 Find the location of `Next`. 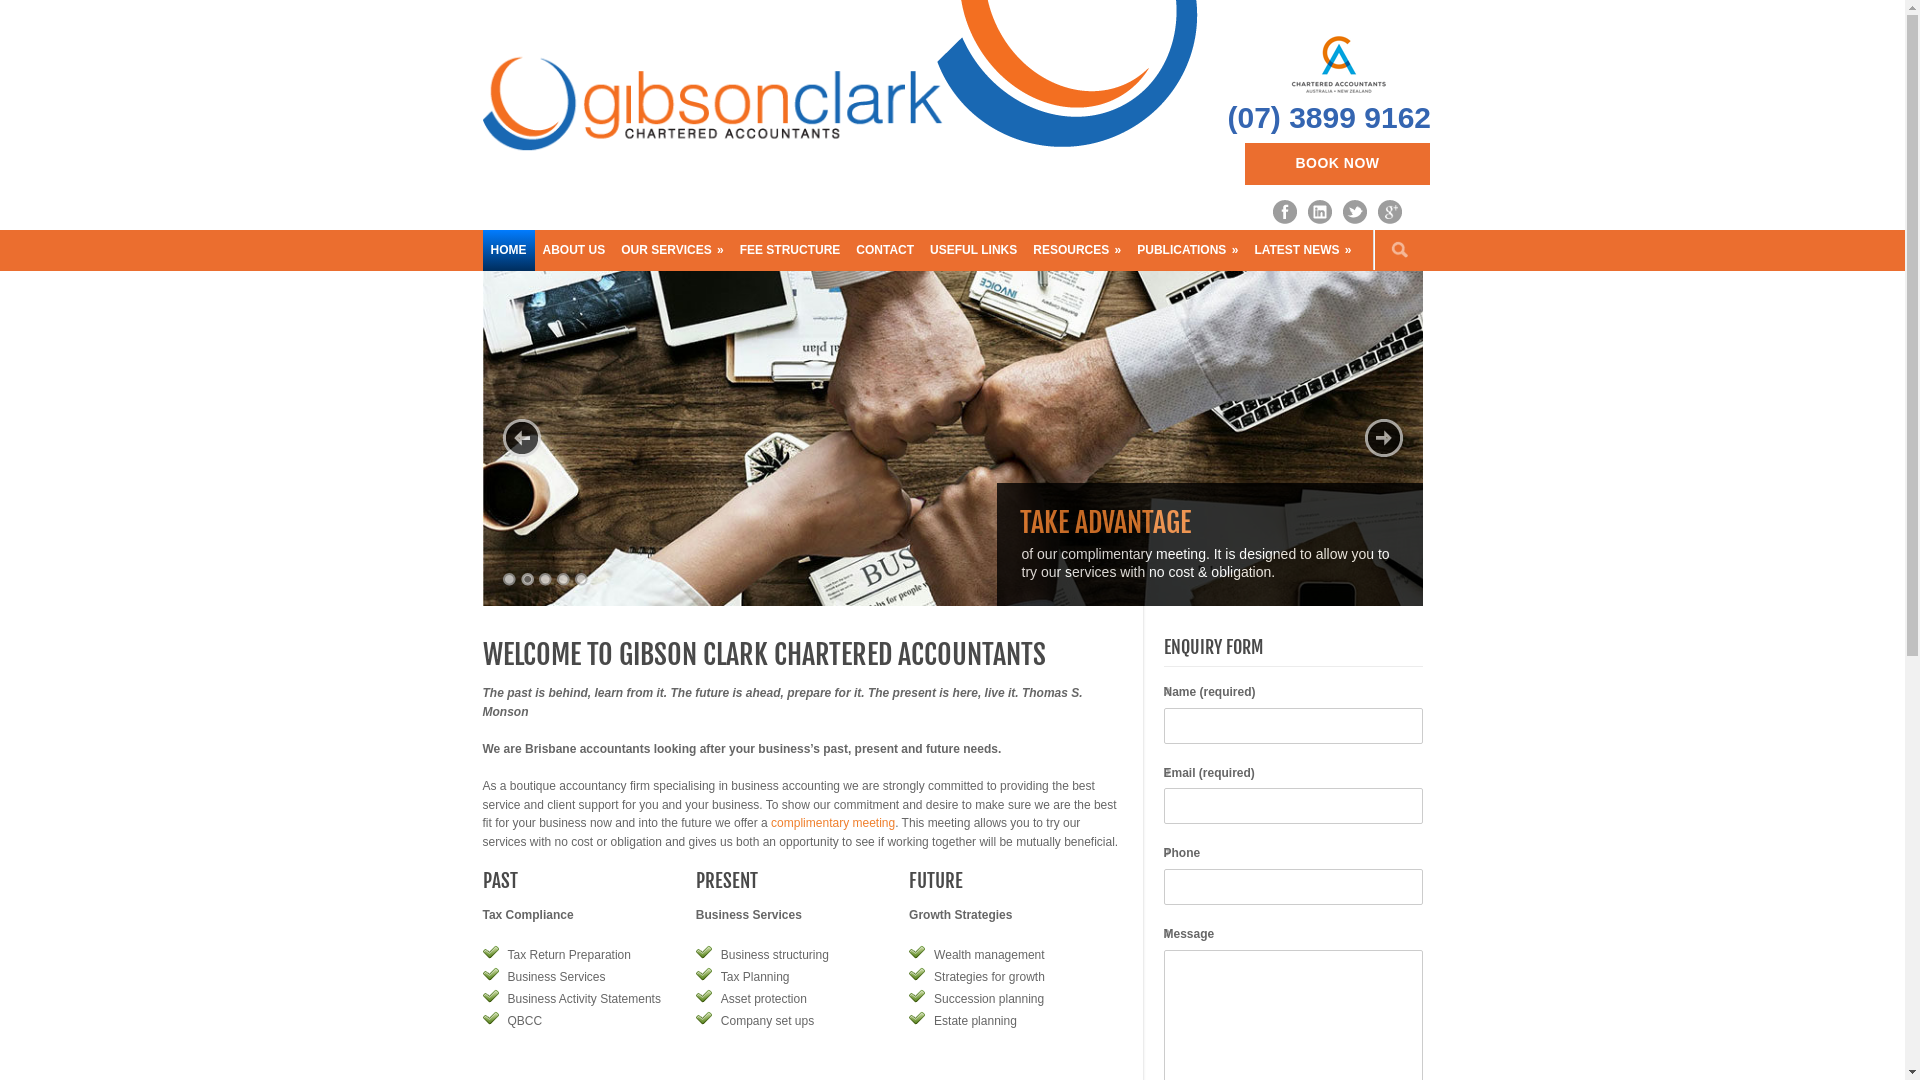

Next is located at coordinates (1383, 438).